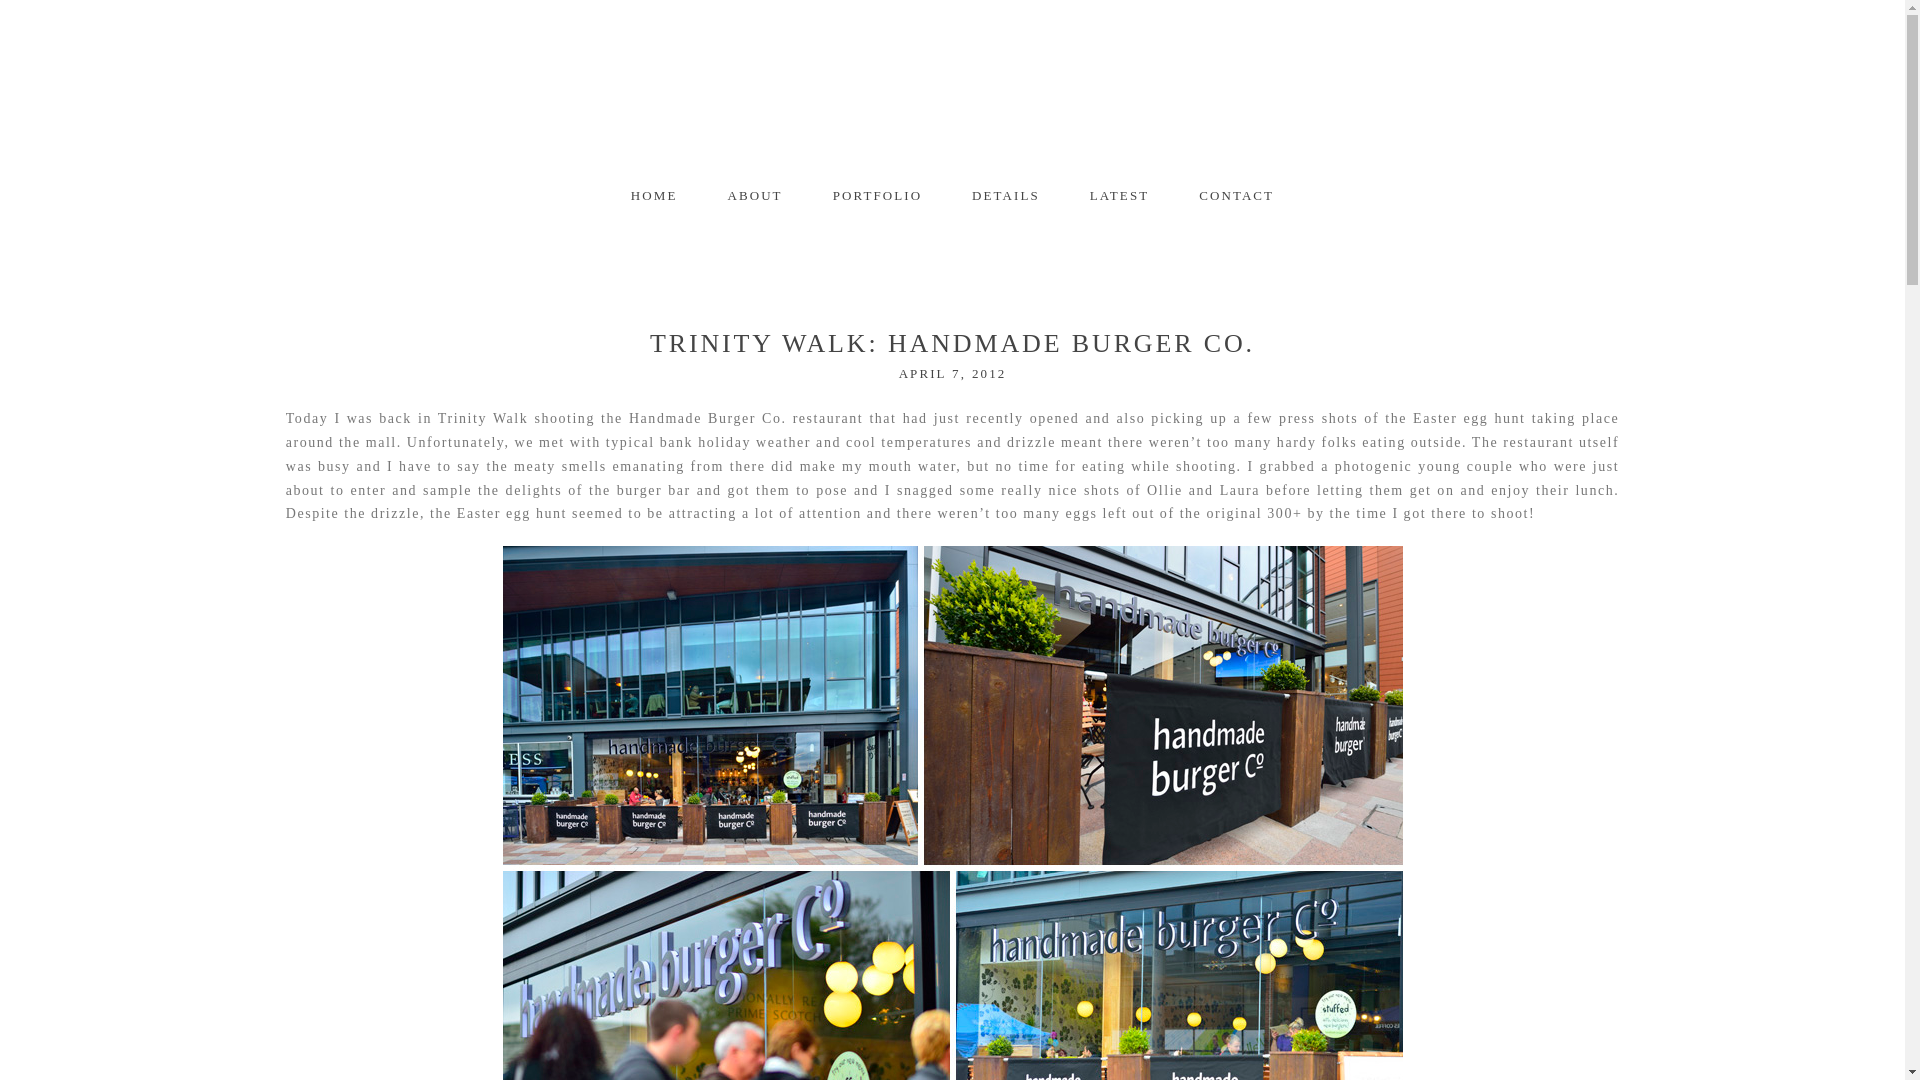  What do you see at coordinates (877, 195) in the screenshot?
I see `DETAILS` at bounding box center [877, 195].